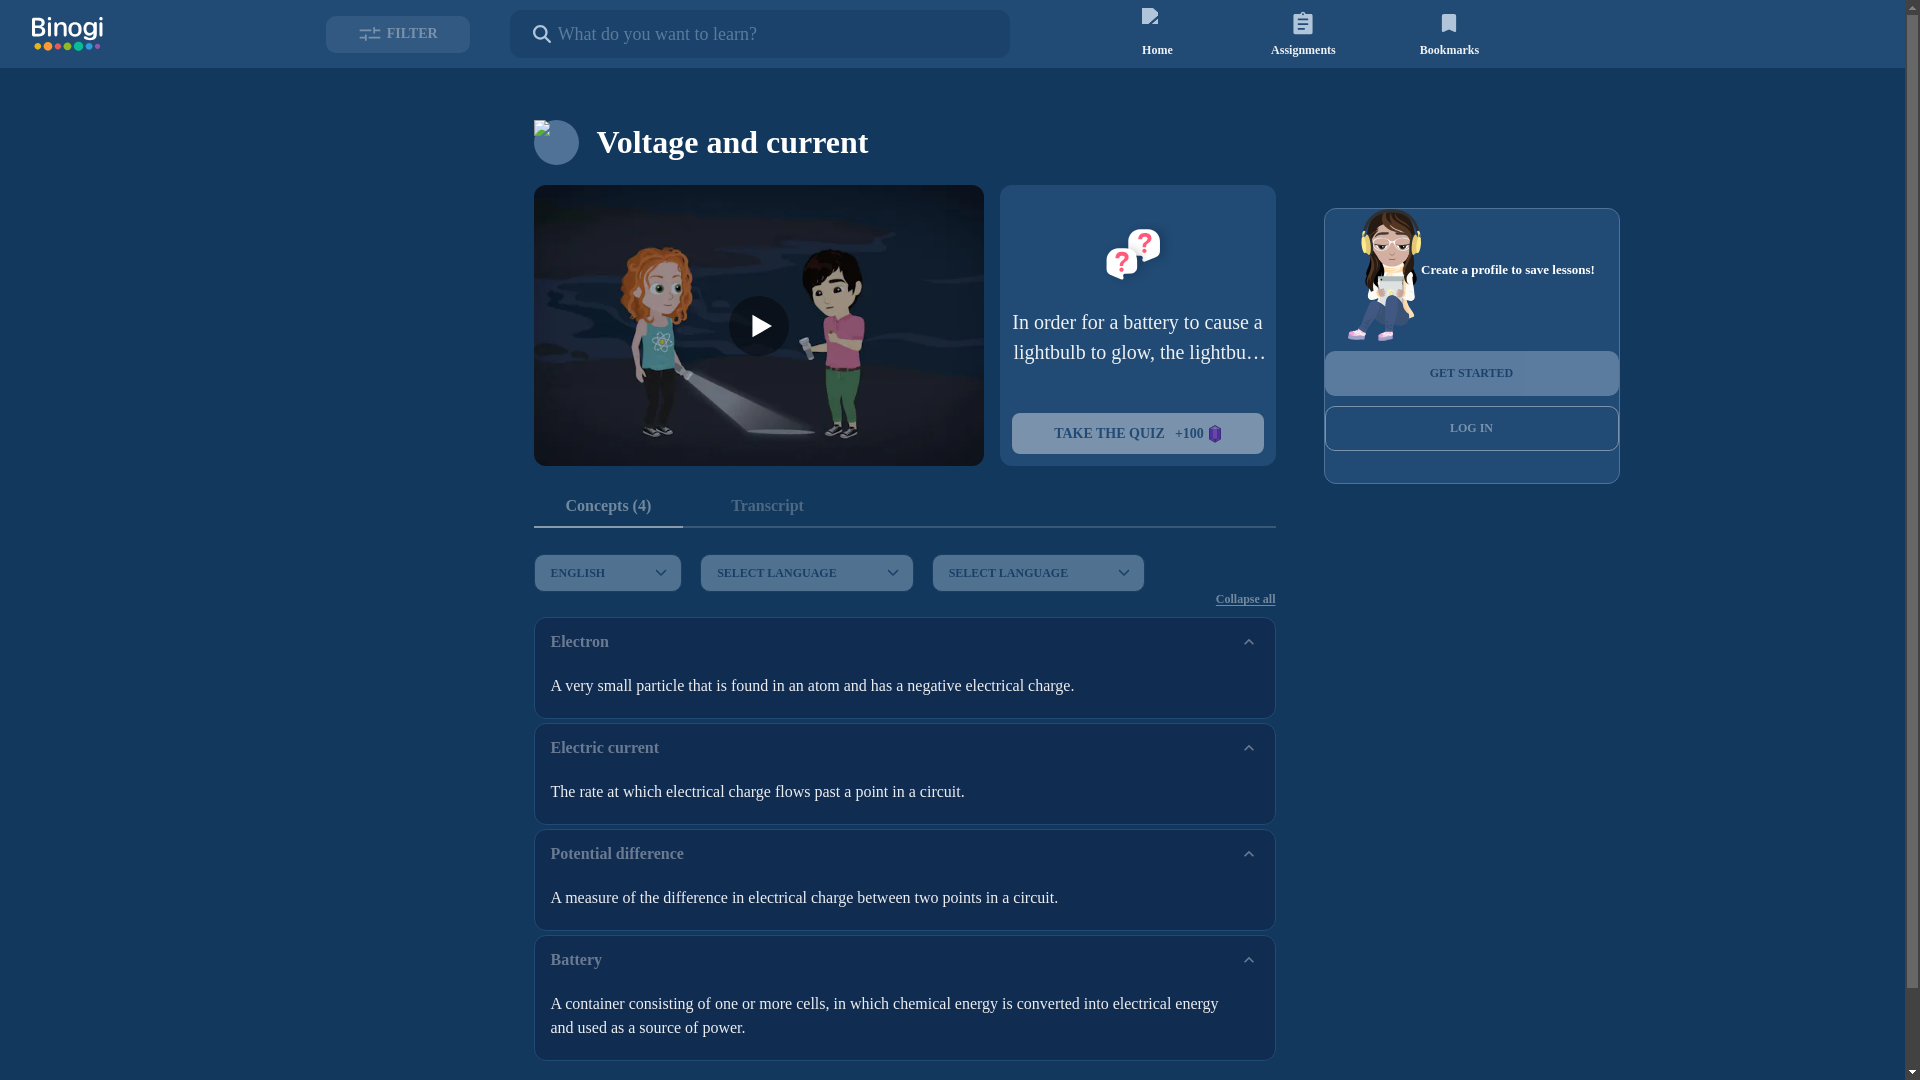 This screenshot has width=1920, height=1080. Describe the element at coordinates (668, 634) in the screenshot. I see `pl` at that location.